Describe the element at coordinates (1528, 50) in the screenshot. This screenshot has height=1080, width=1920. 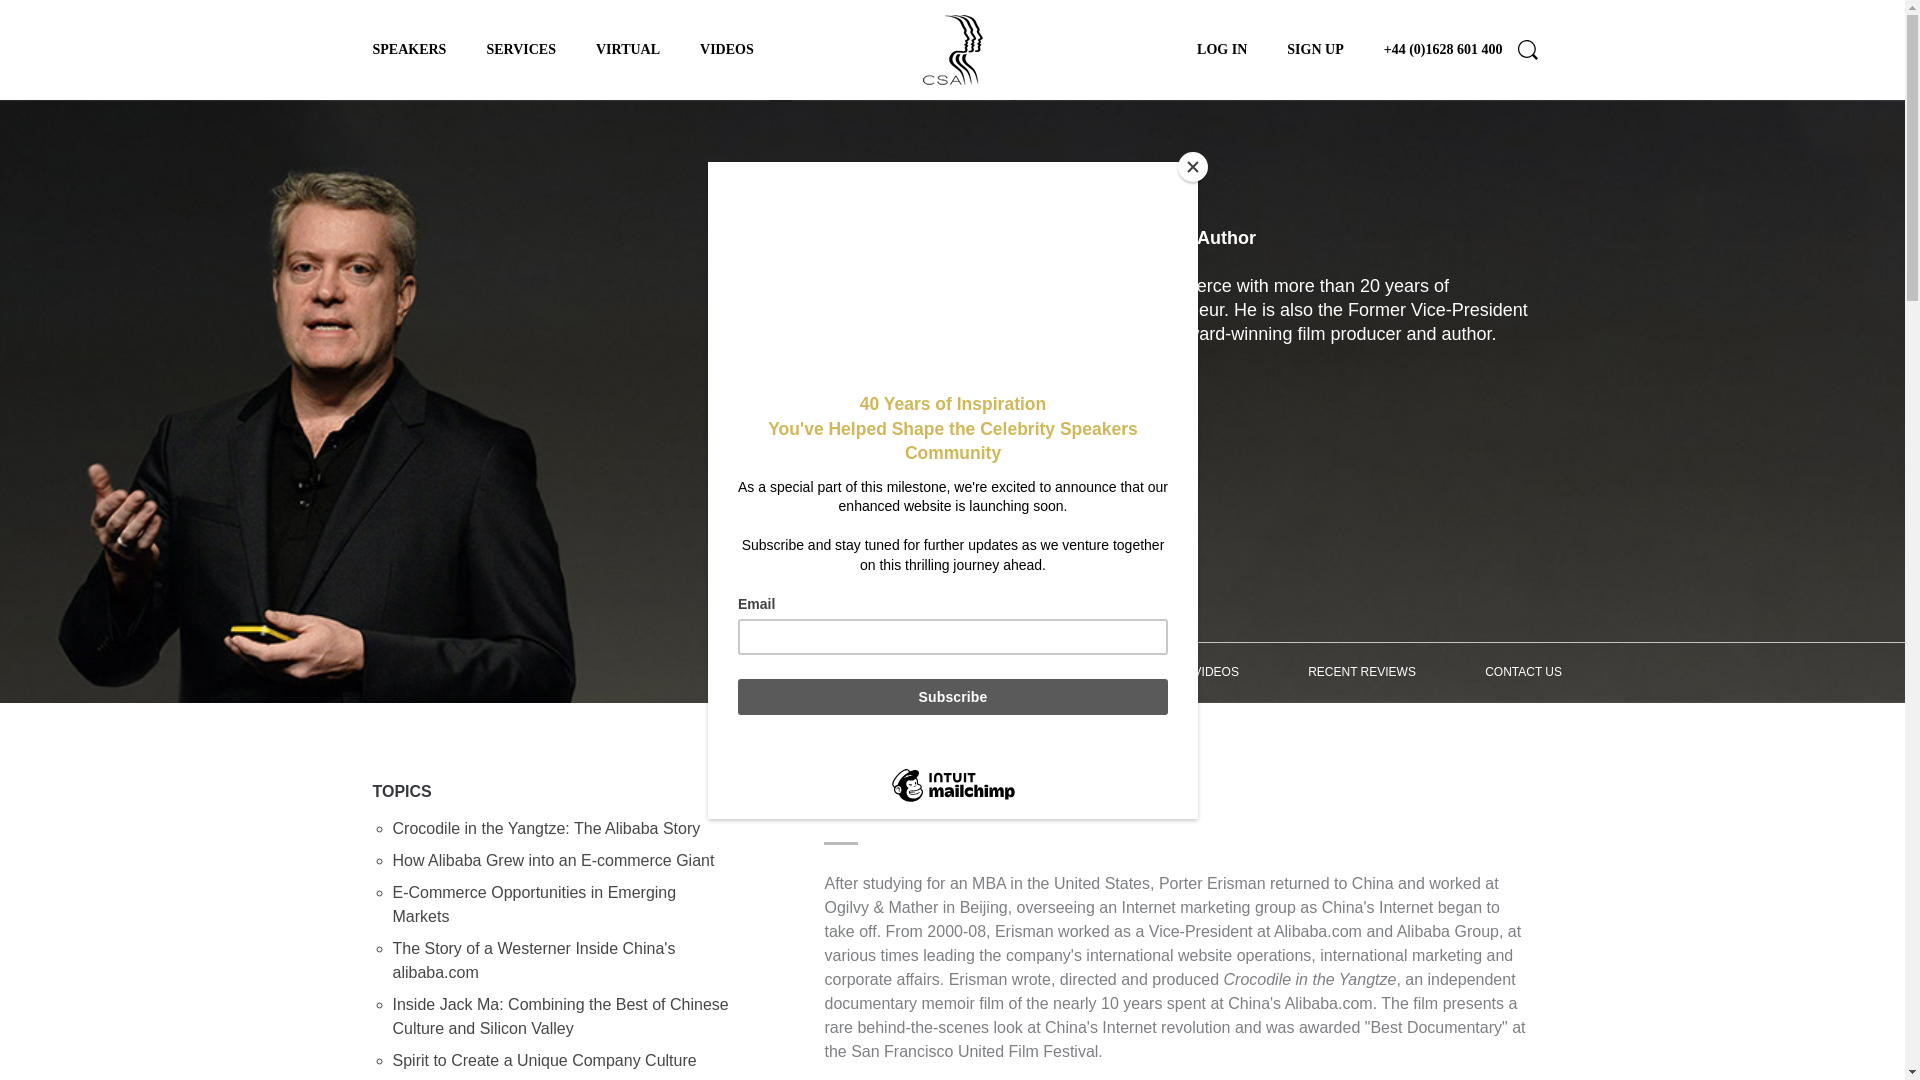
I see `Search` at that location.